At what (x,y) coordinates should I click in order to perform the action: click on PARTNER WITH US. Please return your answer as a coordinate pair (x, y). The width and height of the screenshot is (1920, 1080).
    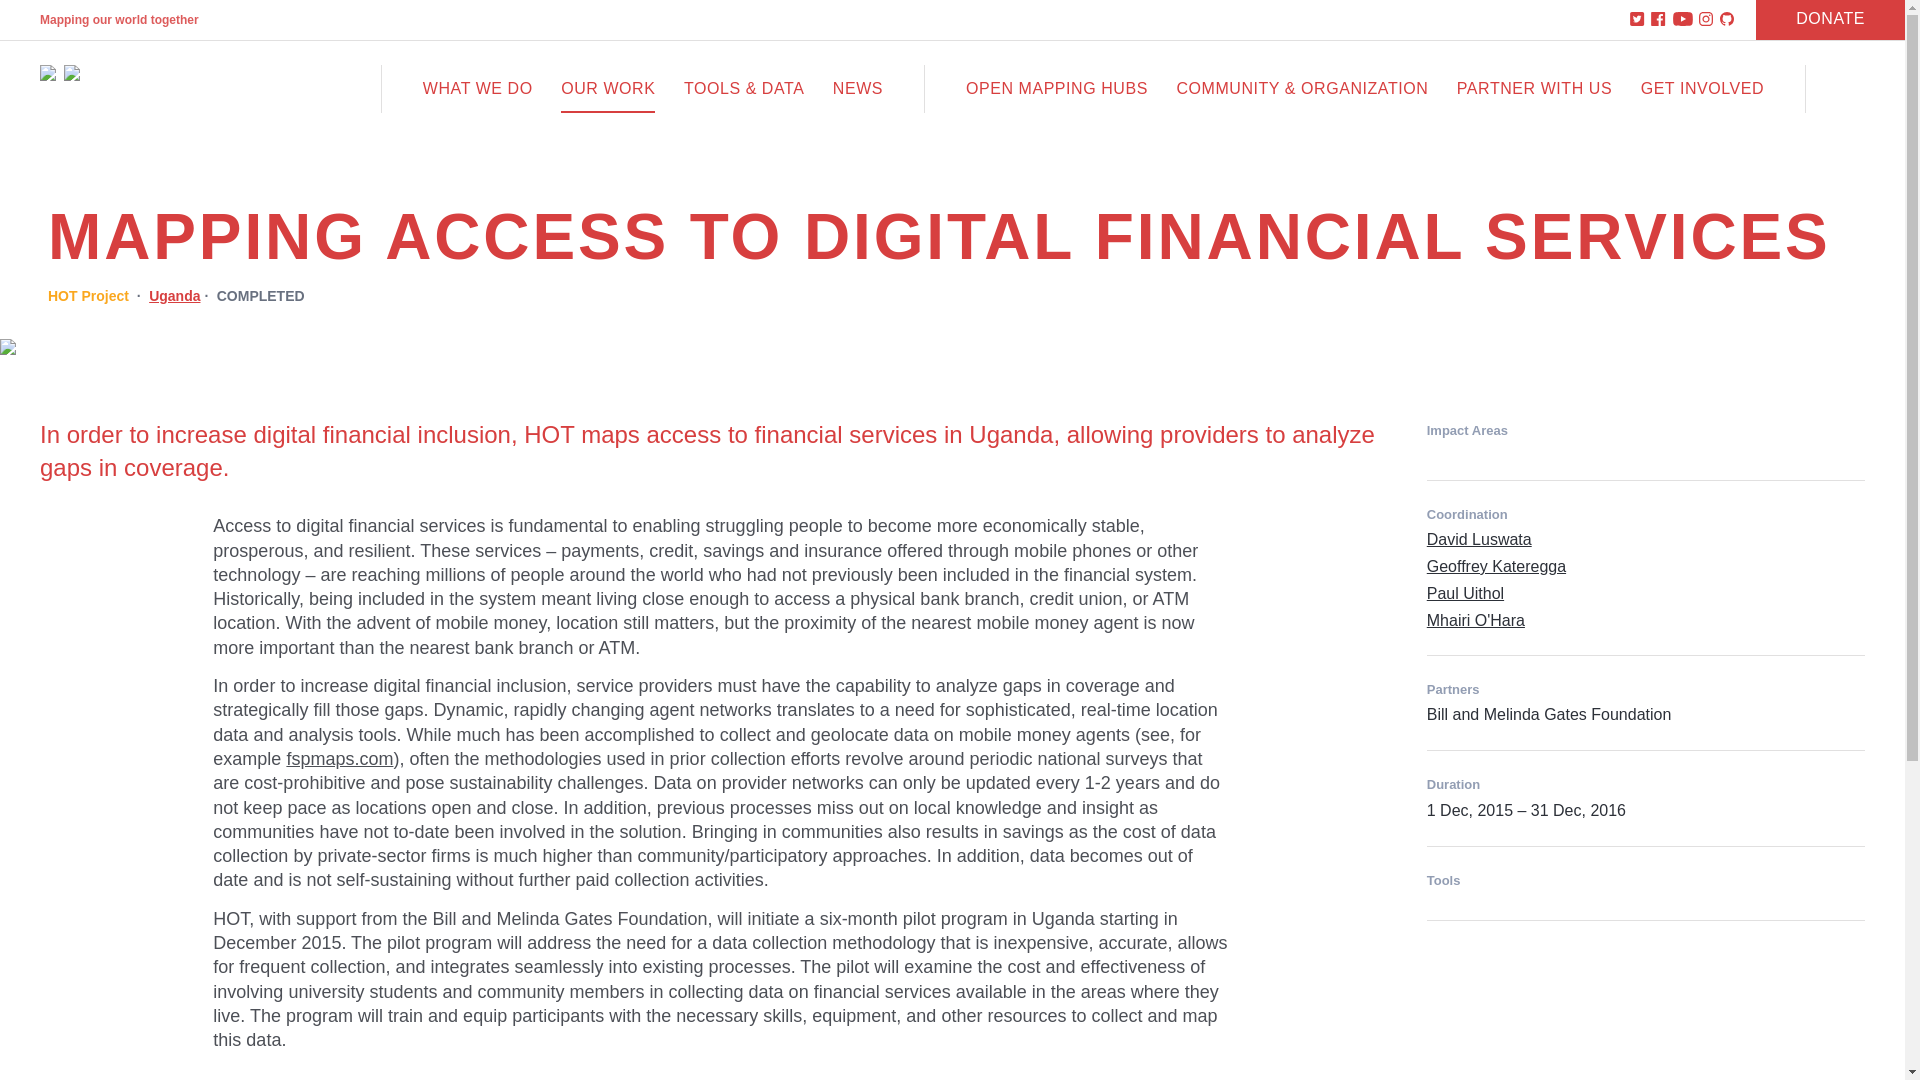
    Looking at the image, I should click on (1534, 88).